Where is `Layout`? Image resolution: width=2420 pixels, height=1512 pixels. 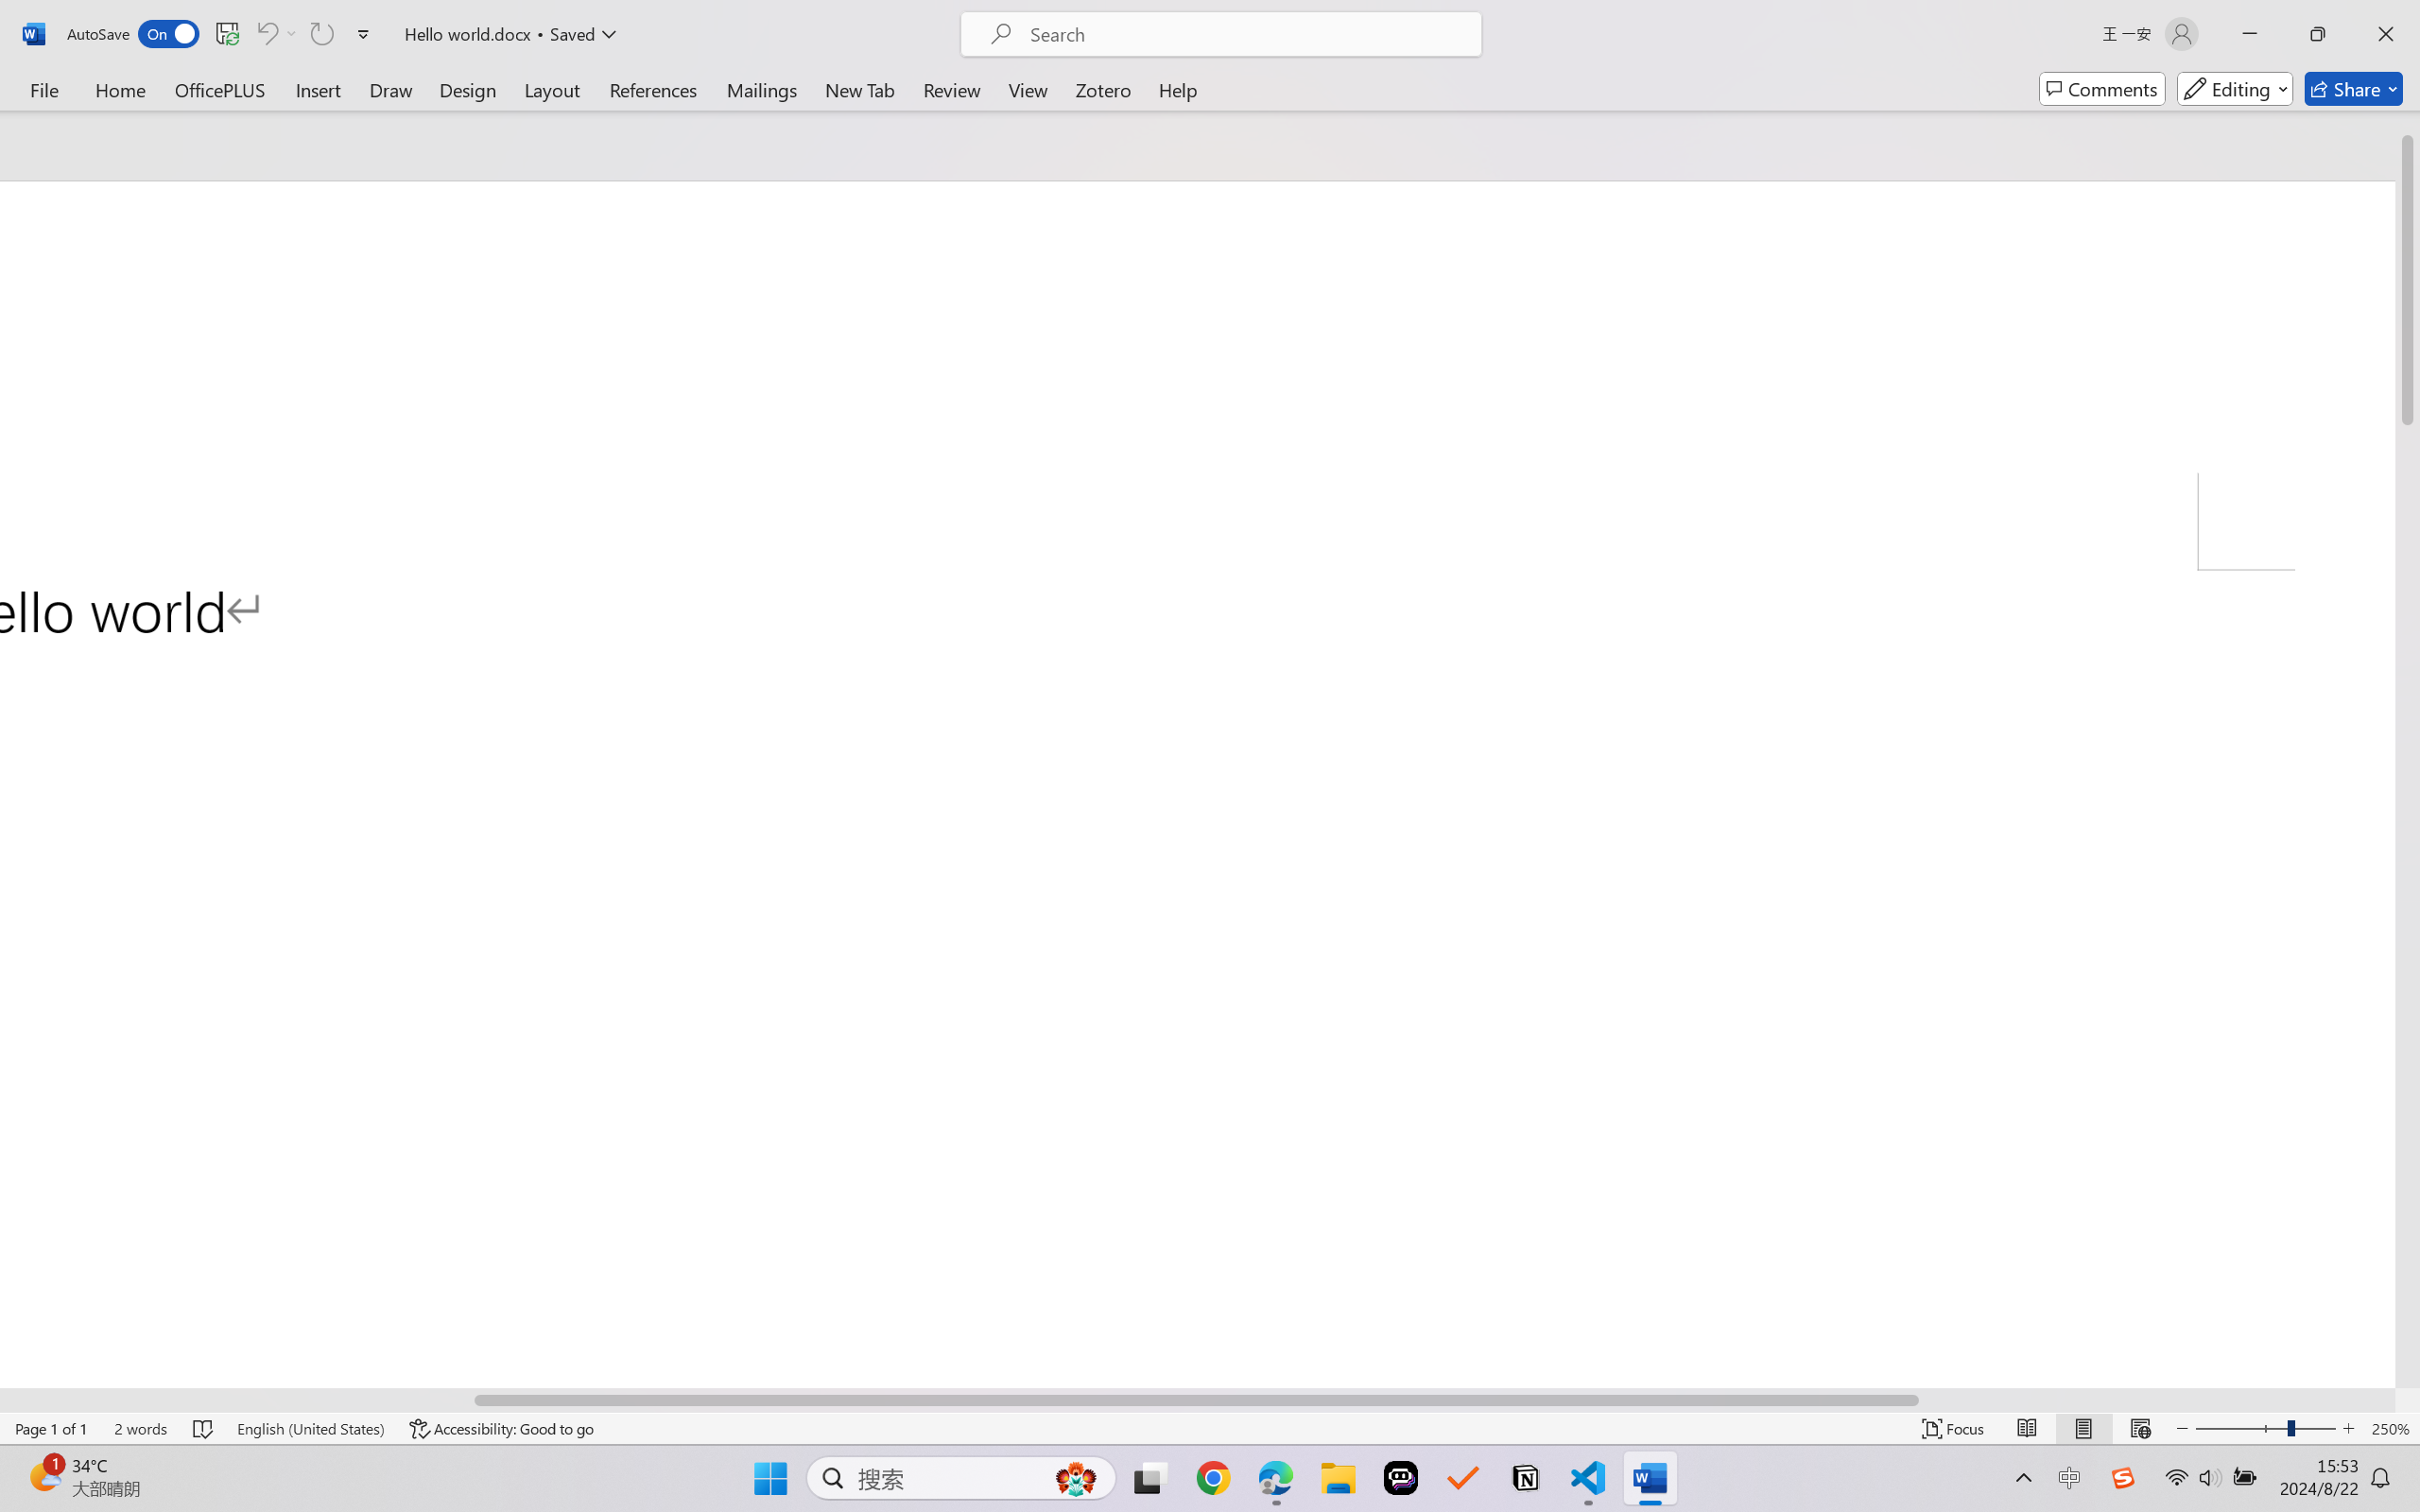
Layout is located at coordinates (552, 89).